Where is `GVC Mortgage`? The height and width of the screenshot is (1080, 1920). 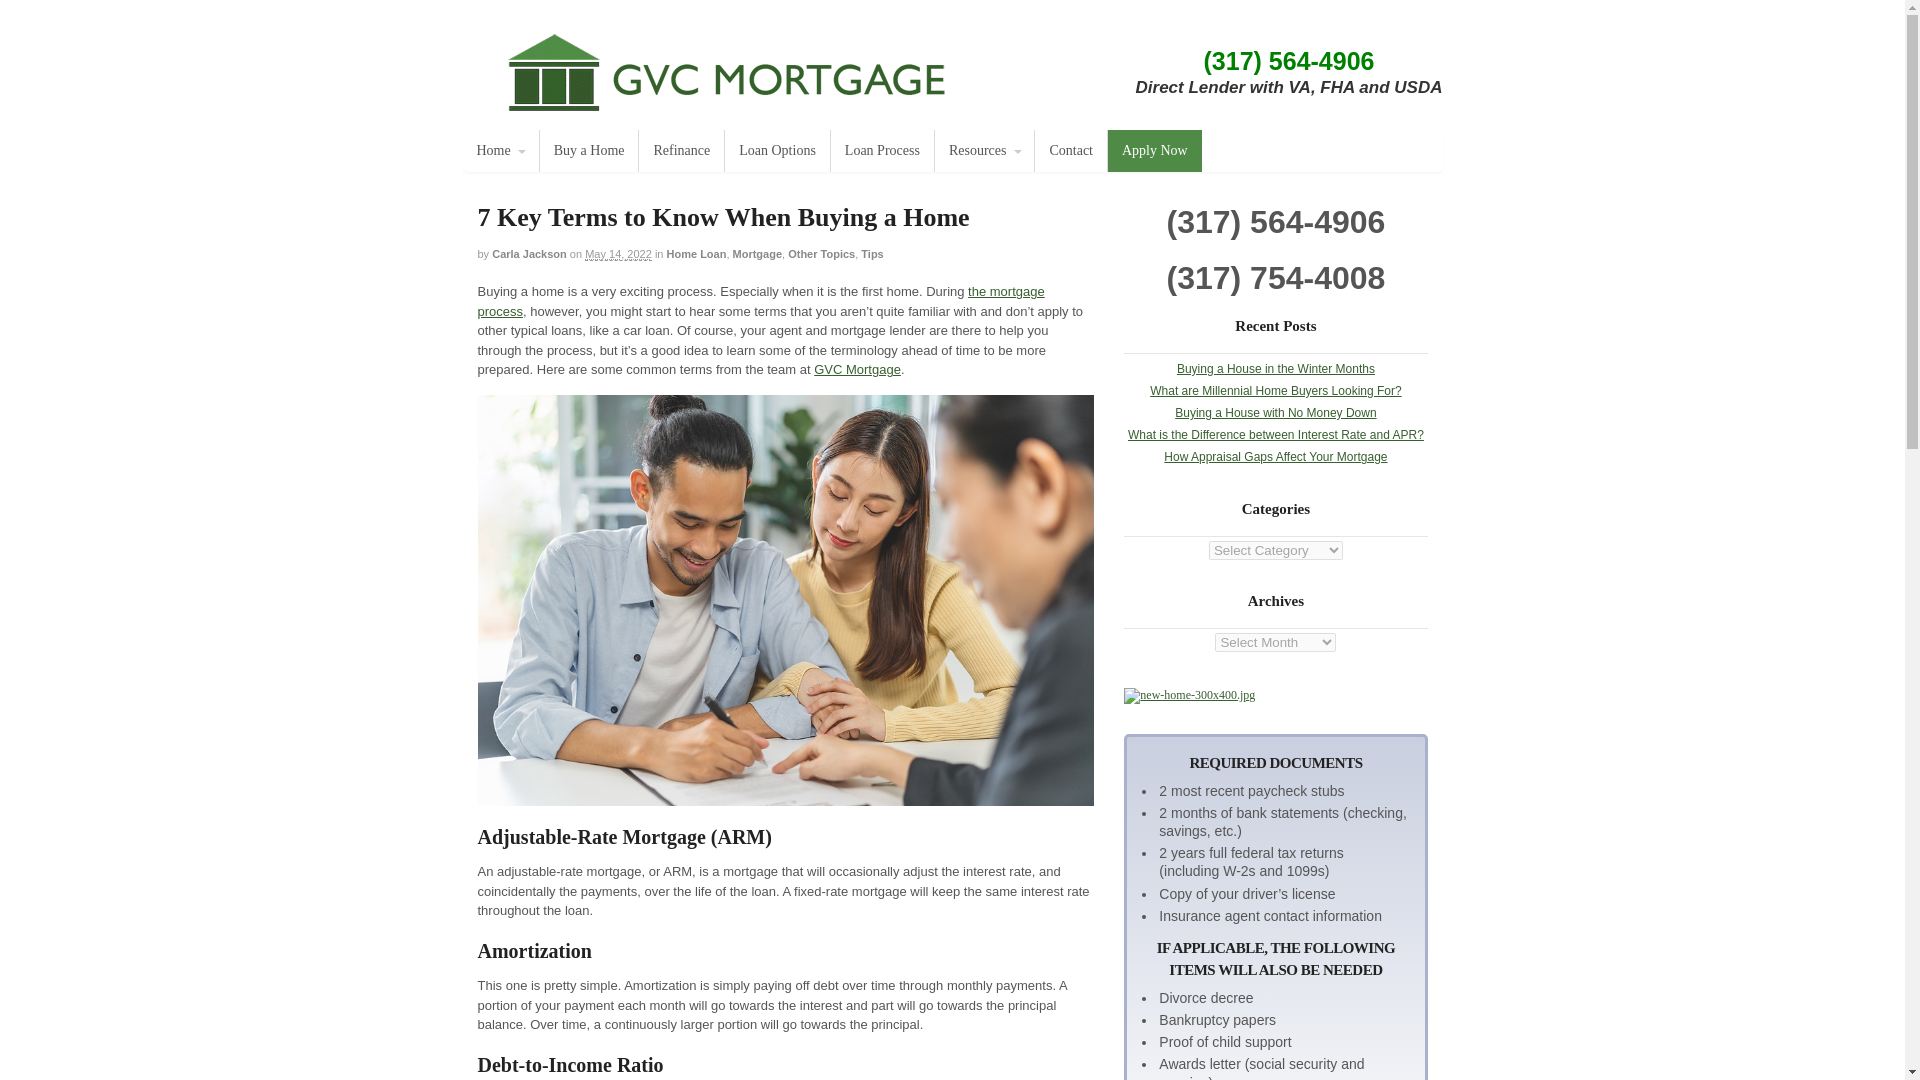 GVC Mortgage is located at coordinates (857, 368).